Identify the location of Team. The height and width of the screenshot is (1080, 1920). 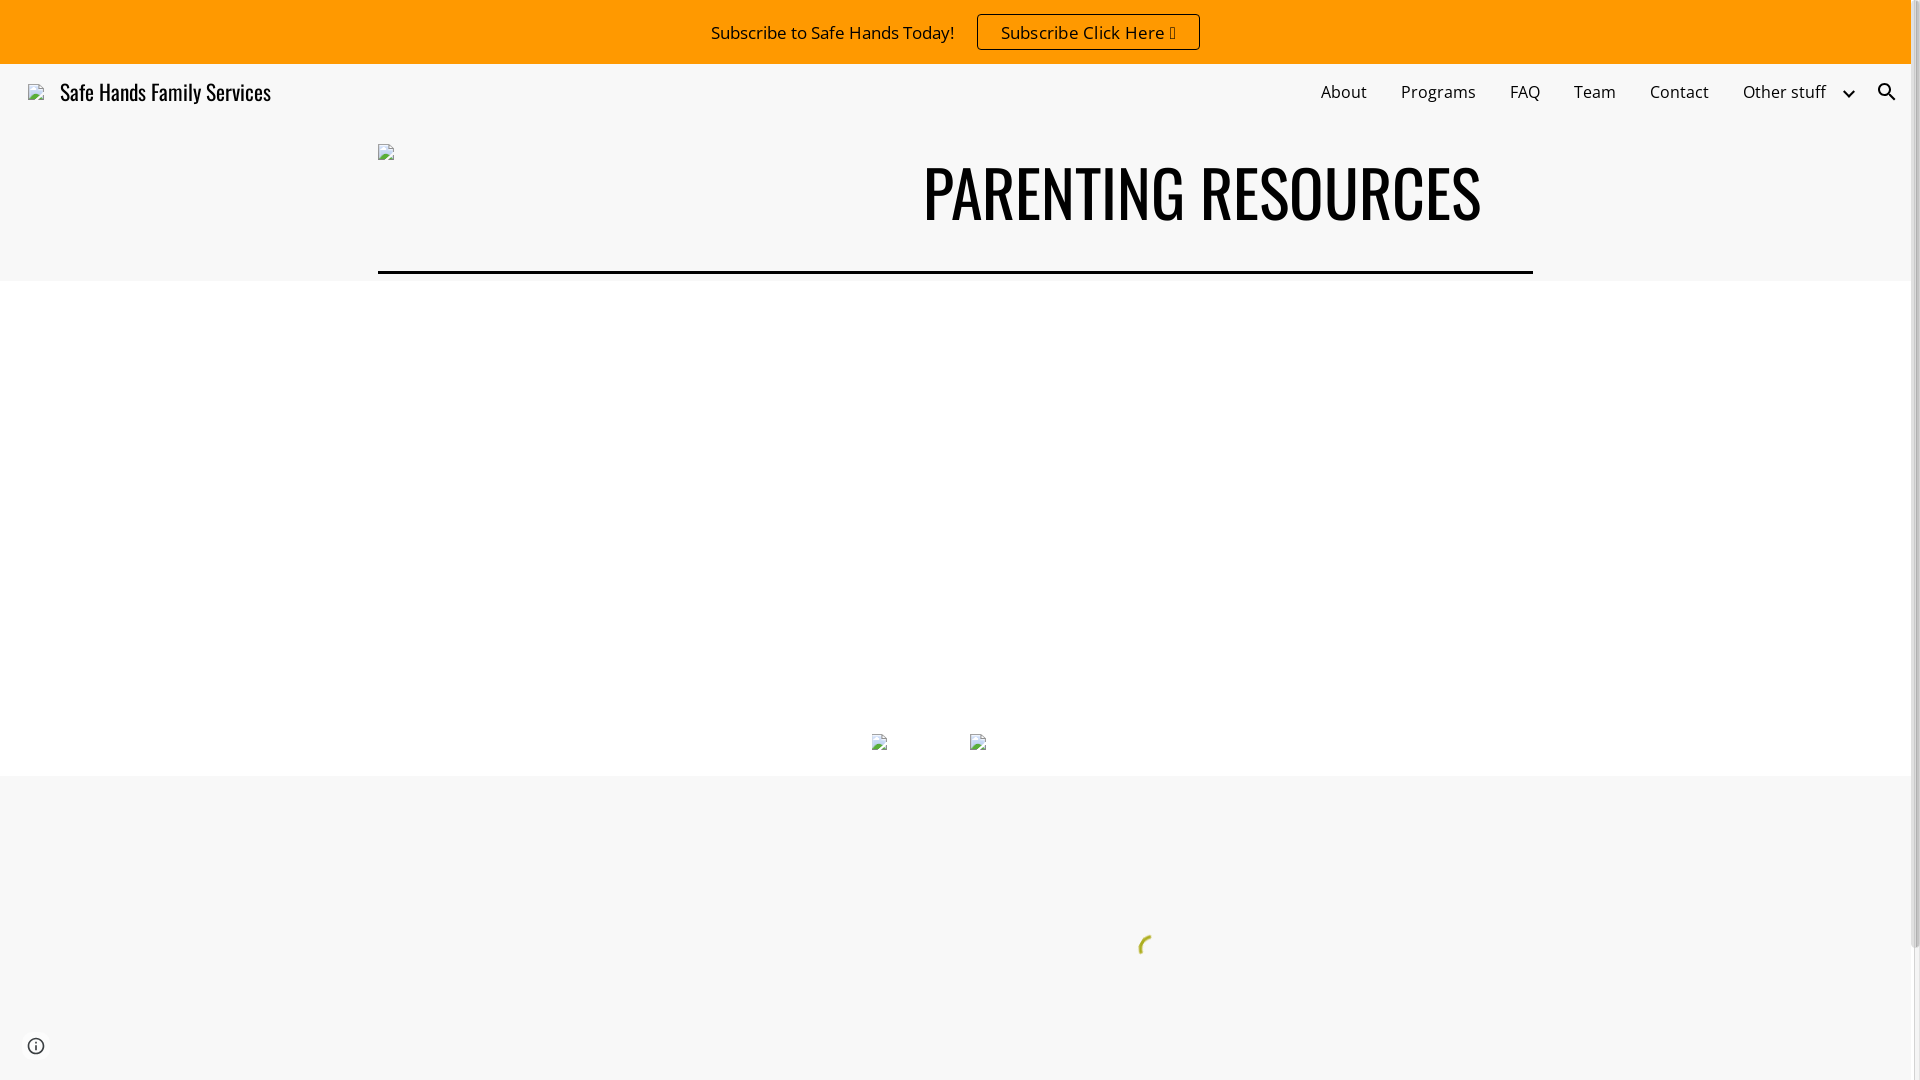
(1595, 92).